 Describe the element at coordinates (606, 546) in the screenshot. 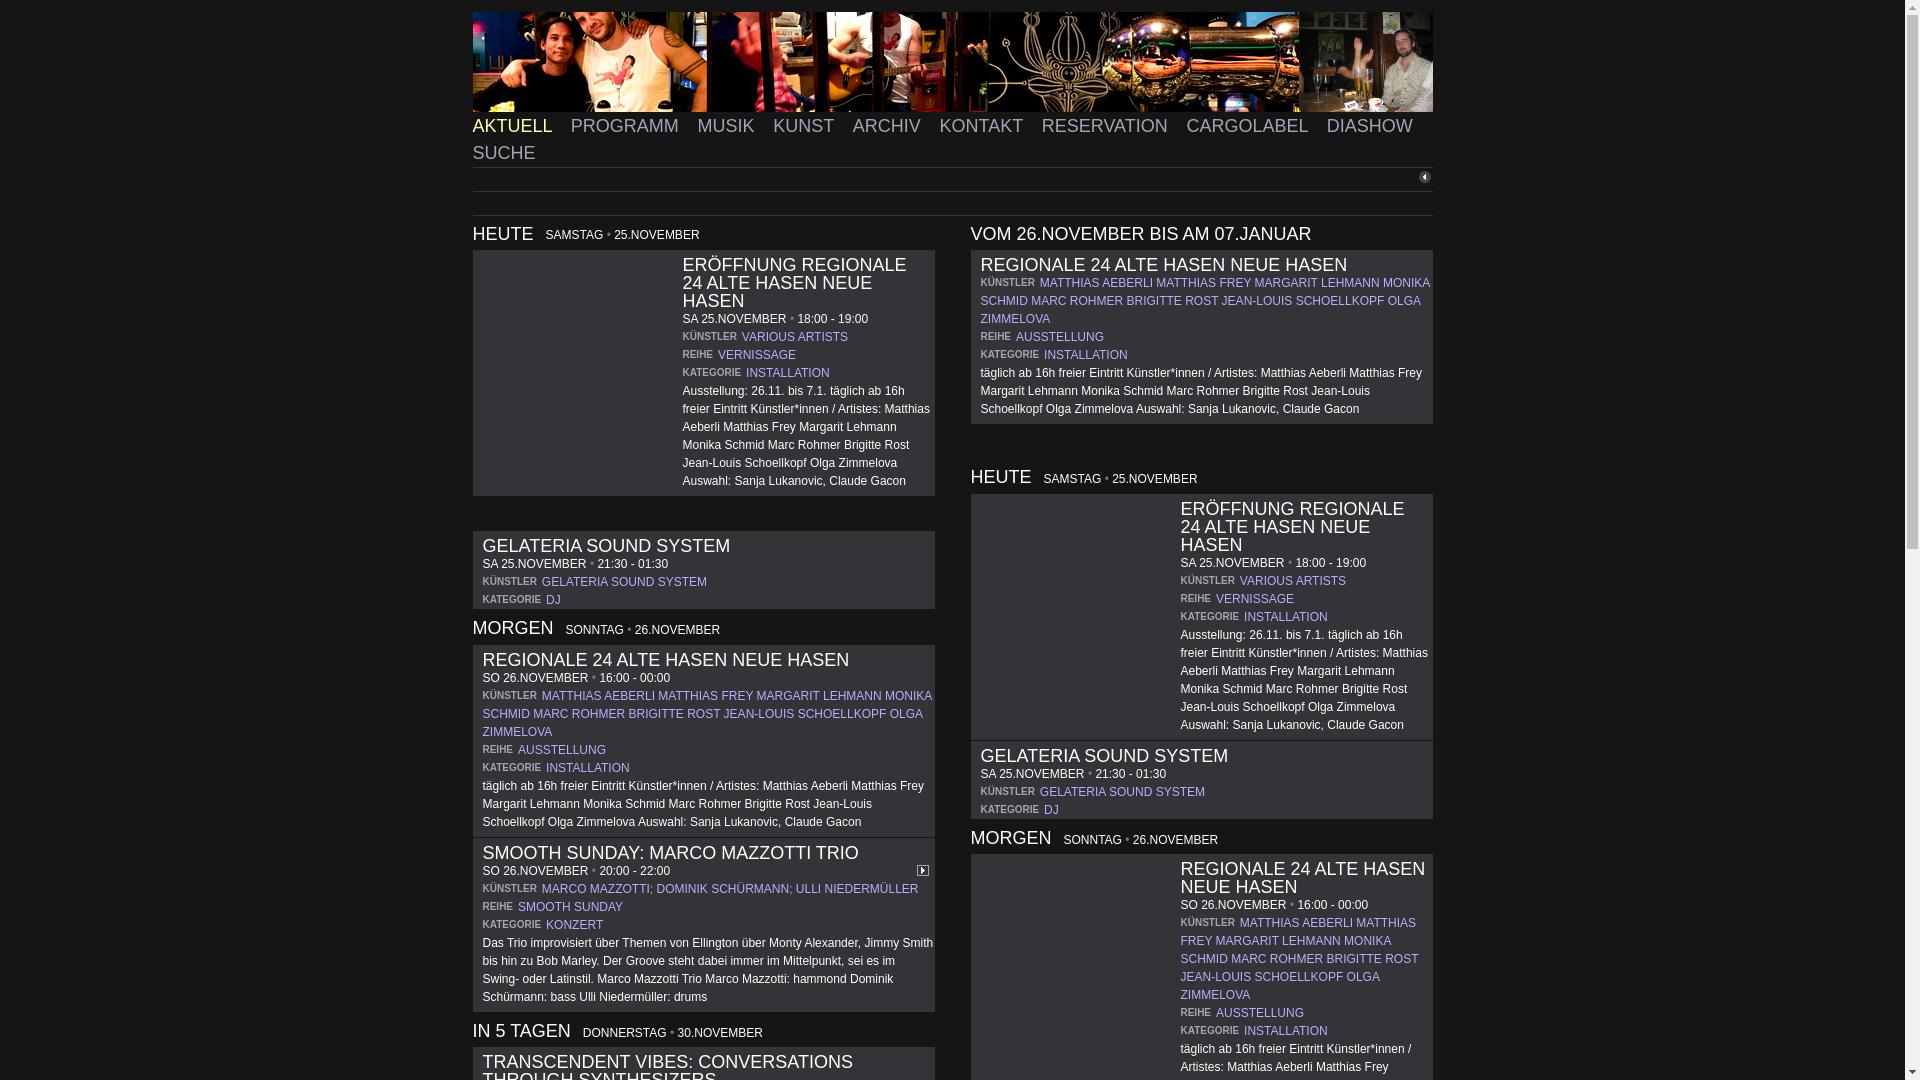

I see `GELATERIA SOUND SYSTEM` at that location.